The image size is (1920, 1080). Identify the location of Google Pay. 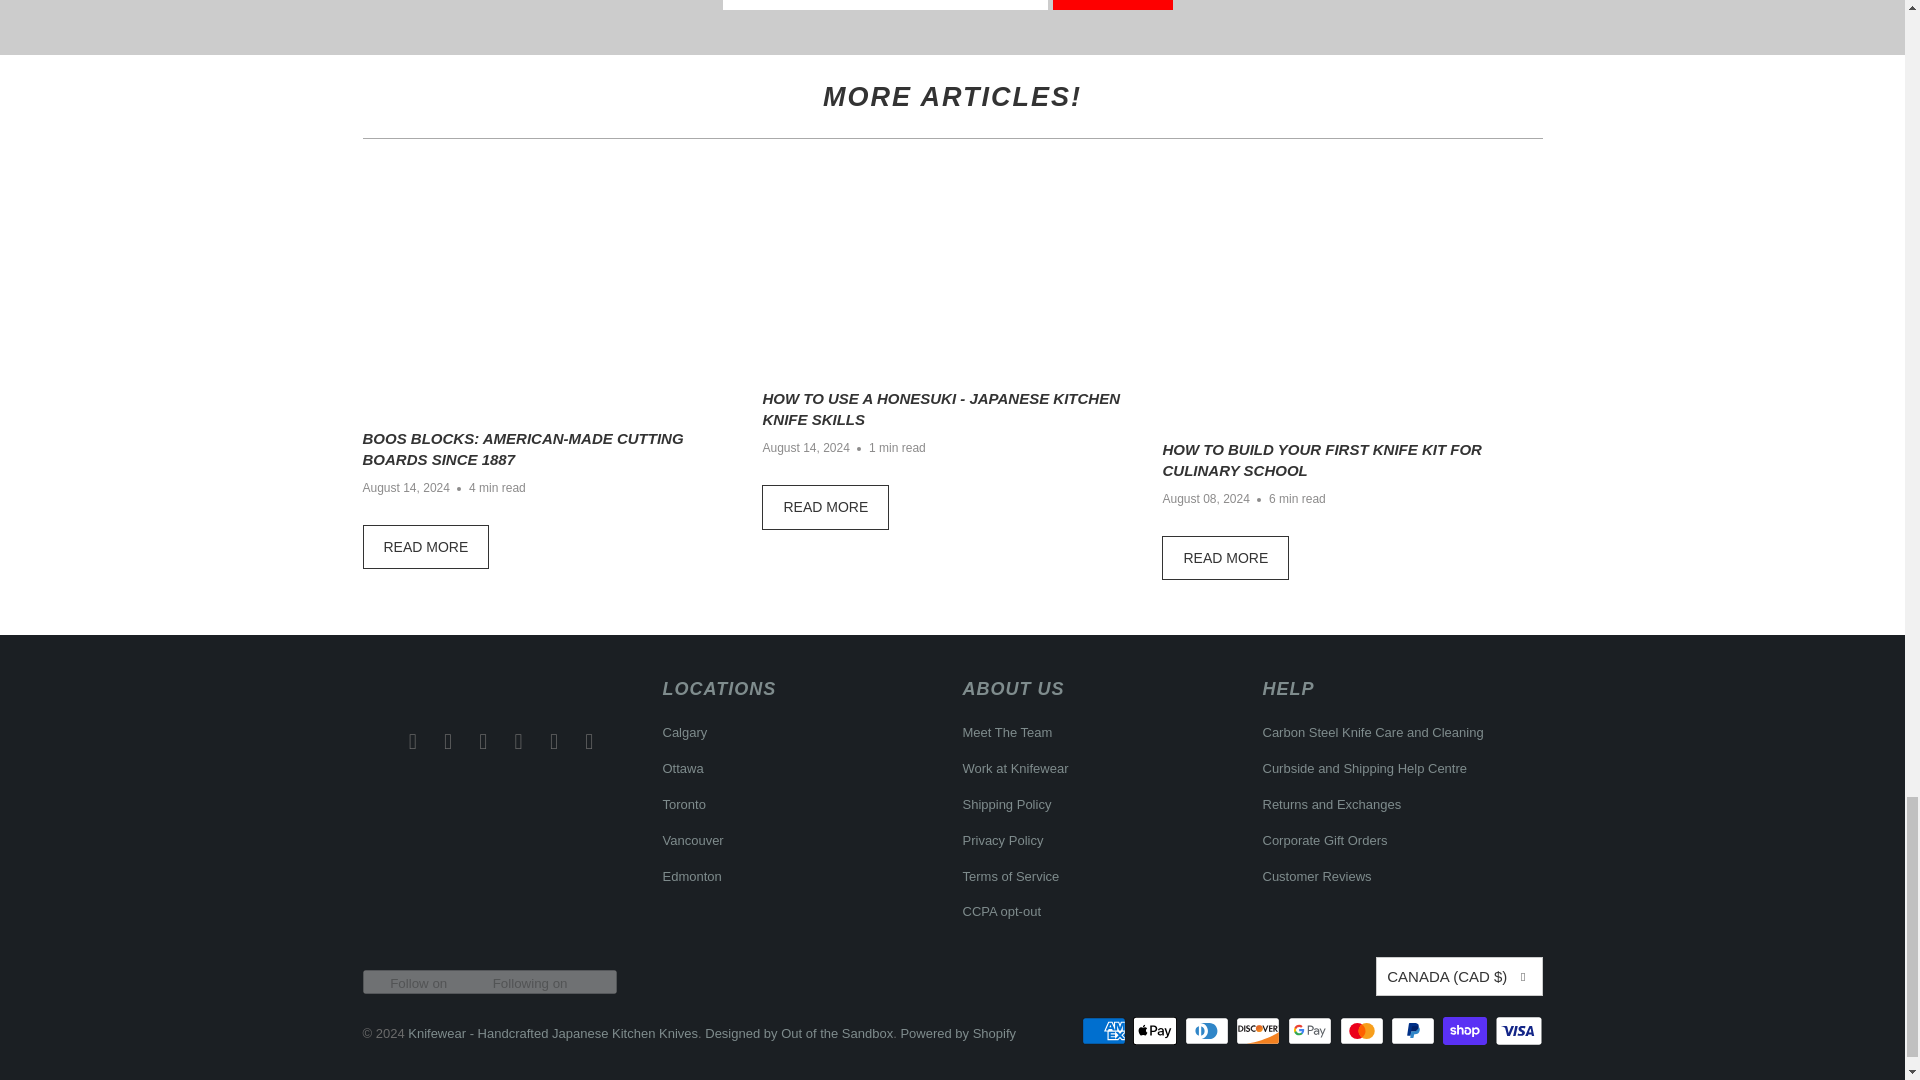
(1312, 1031).